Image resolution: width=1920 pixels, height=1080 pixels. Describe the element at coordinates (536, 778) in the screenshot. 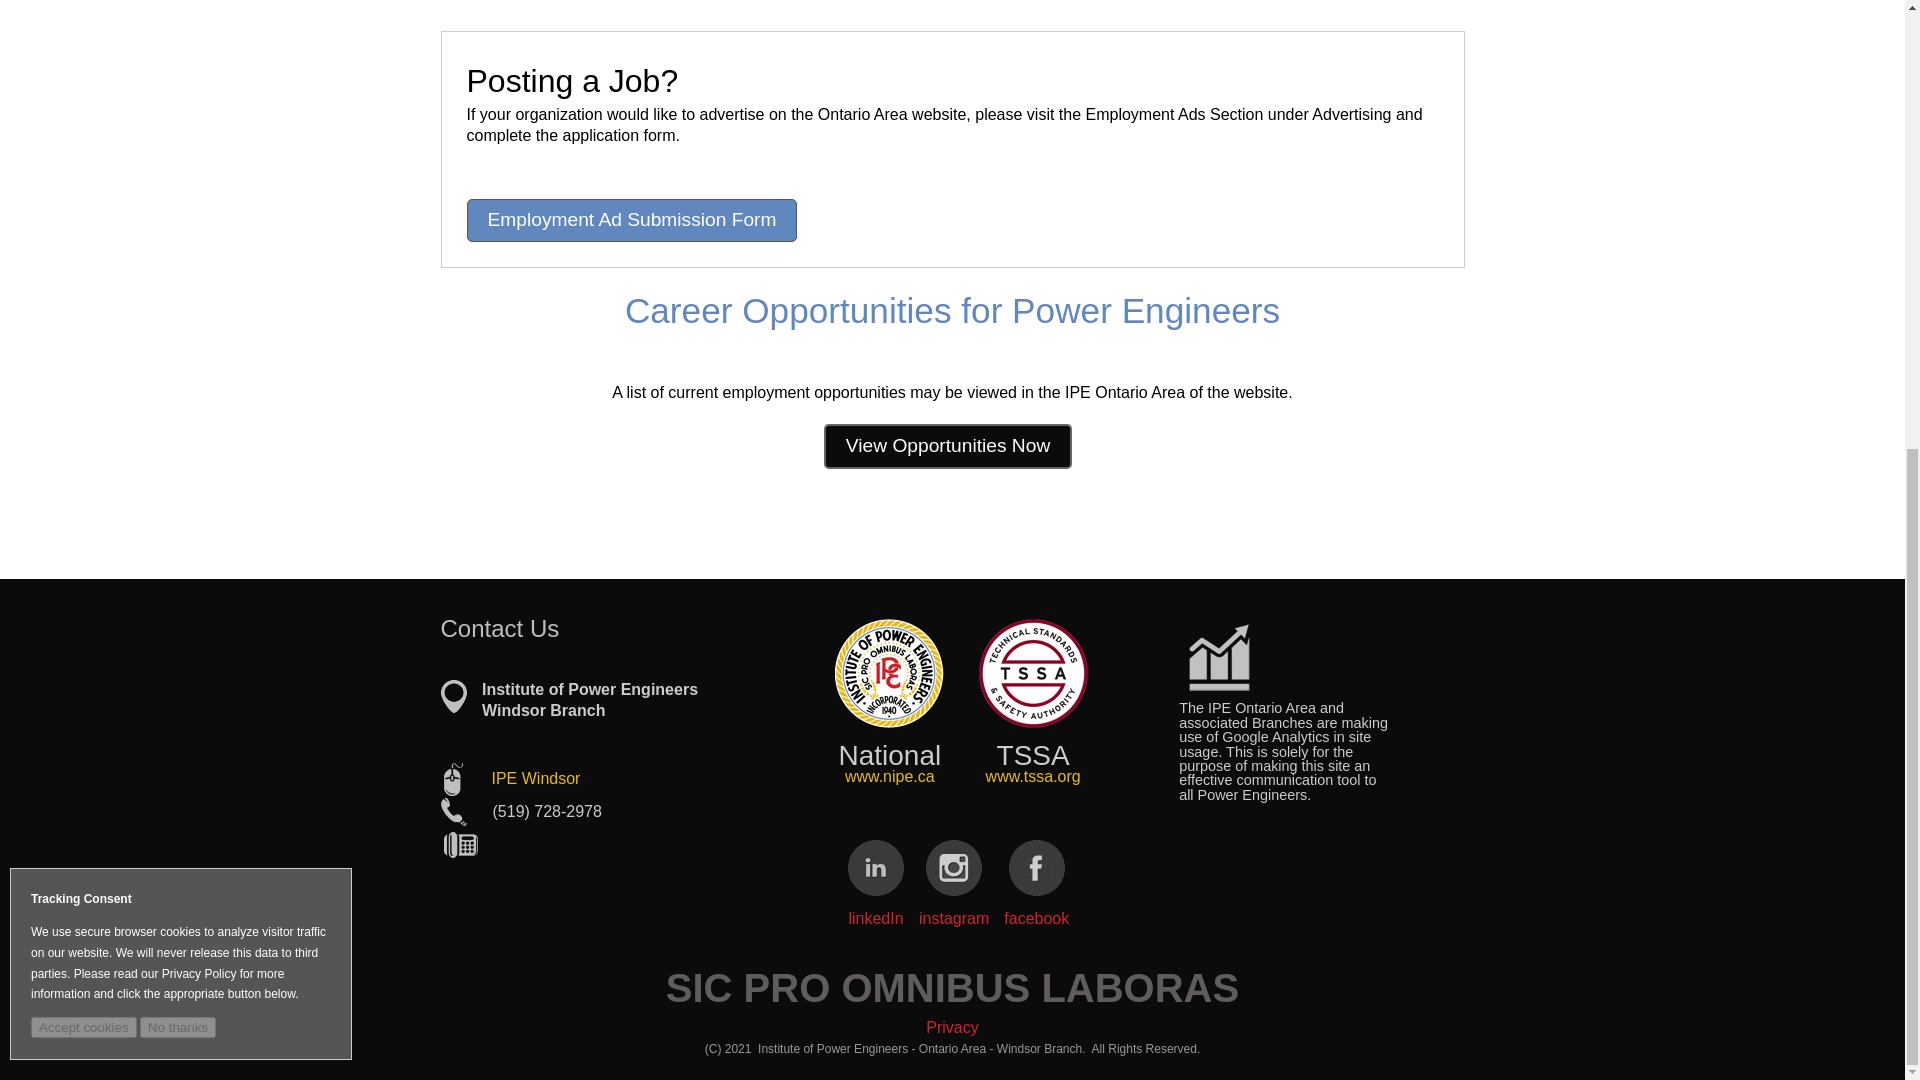

I see `IPE Windsor` at that location.